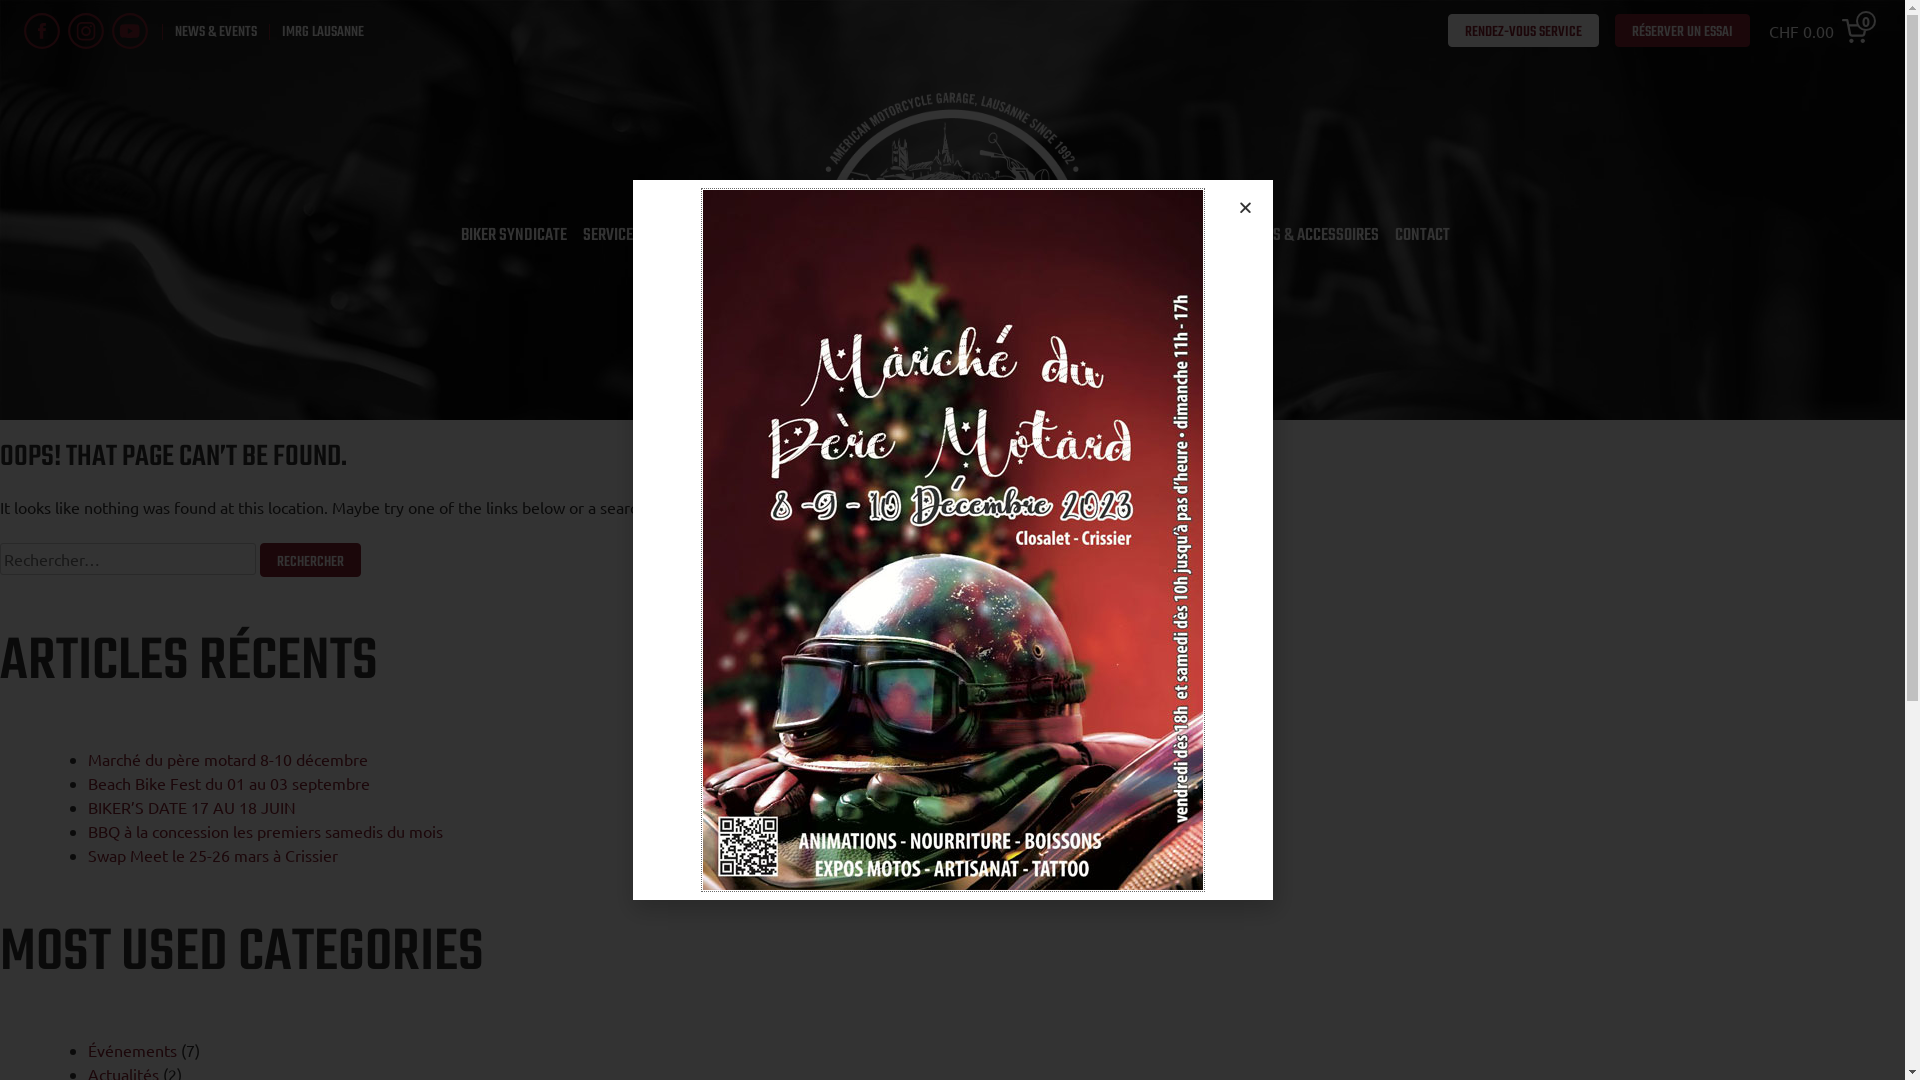 This screenshot has width=1920, height=1080. Describe the element at coordinates (310, 560) in the screenshot. I see `Rechercher` at that location.